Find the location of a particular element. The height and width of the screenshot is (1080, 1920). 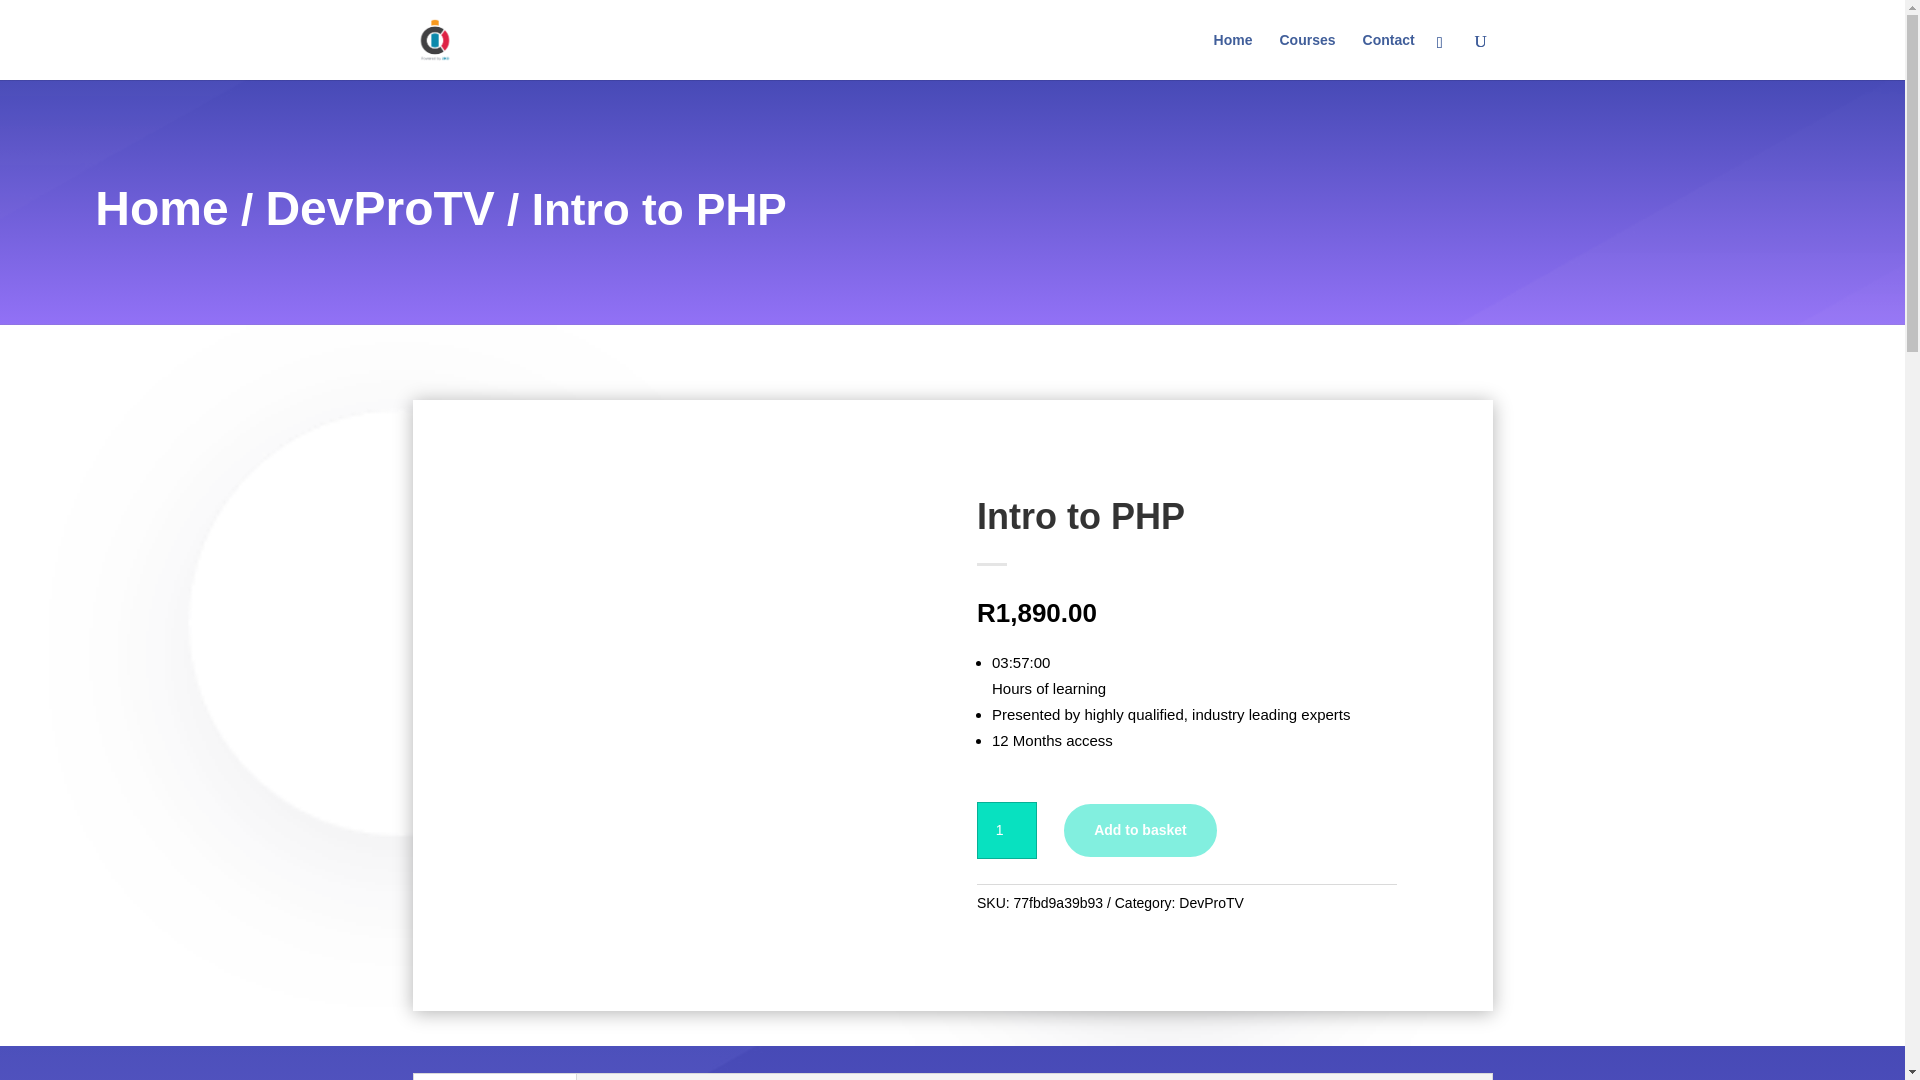

DevProTV is located at coordinates (378, 208).